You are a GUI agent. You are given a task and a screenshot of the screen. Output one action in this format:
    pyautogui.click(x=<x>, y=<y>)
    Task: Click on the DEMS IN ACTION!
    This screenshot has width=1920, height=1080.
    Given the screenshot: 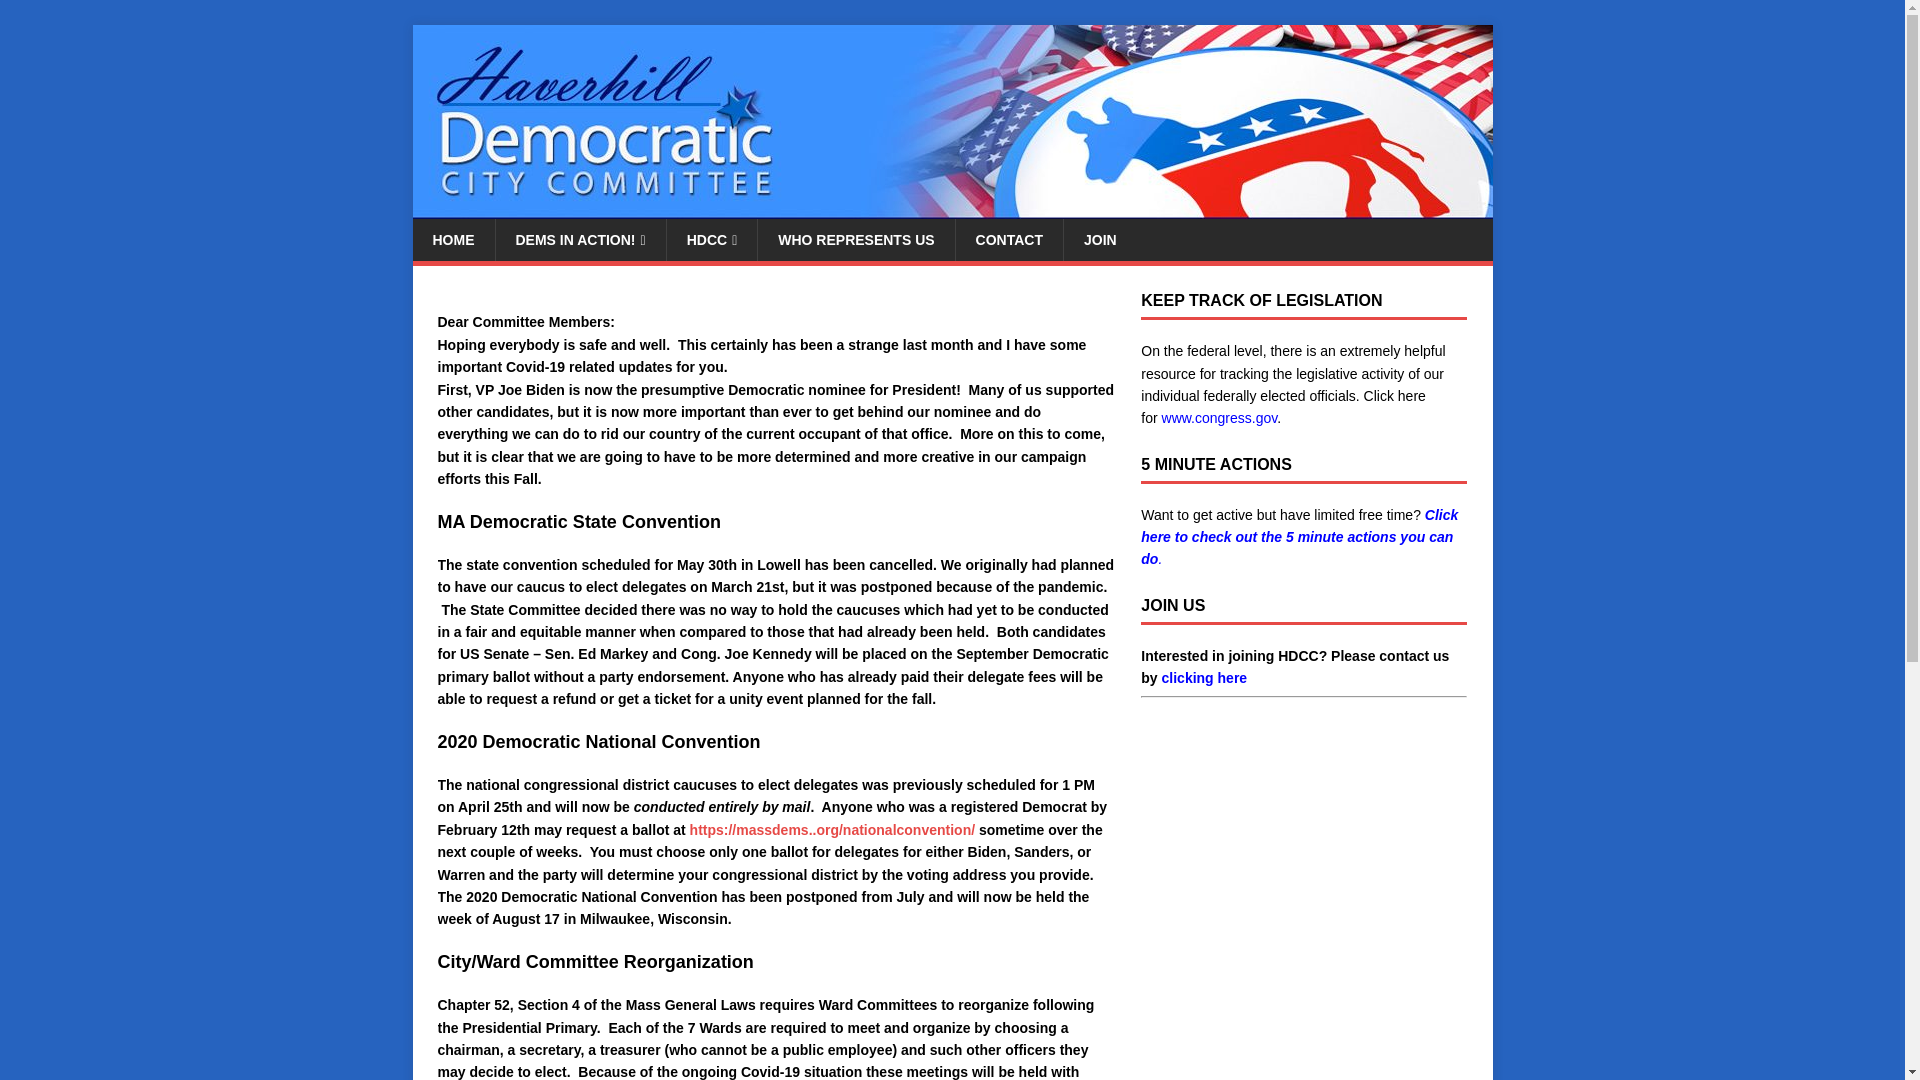 What is the action you would take?
    pyautogui.click(x=578, y=240)
    